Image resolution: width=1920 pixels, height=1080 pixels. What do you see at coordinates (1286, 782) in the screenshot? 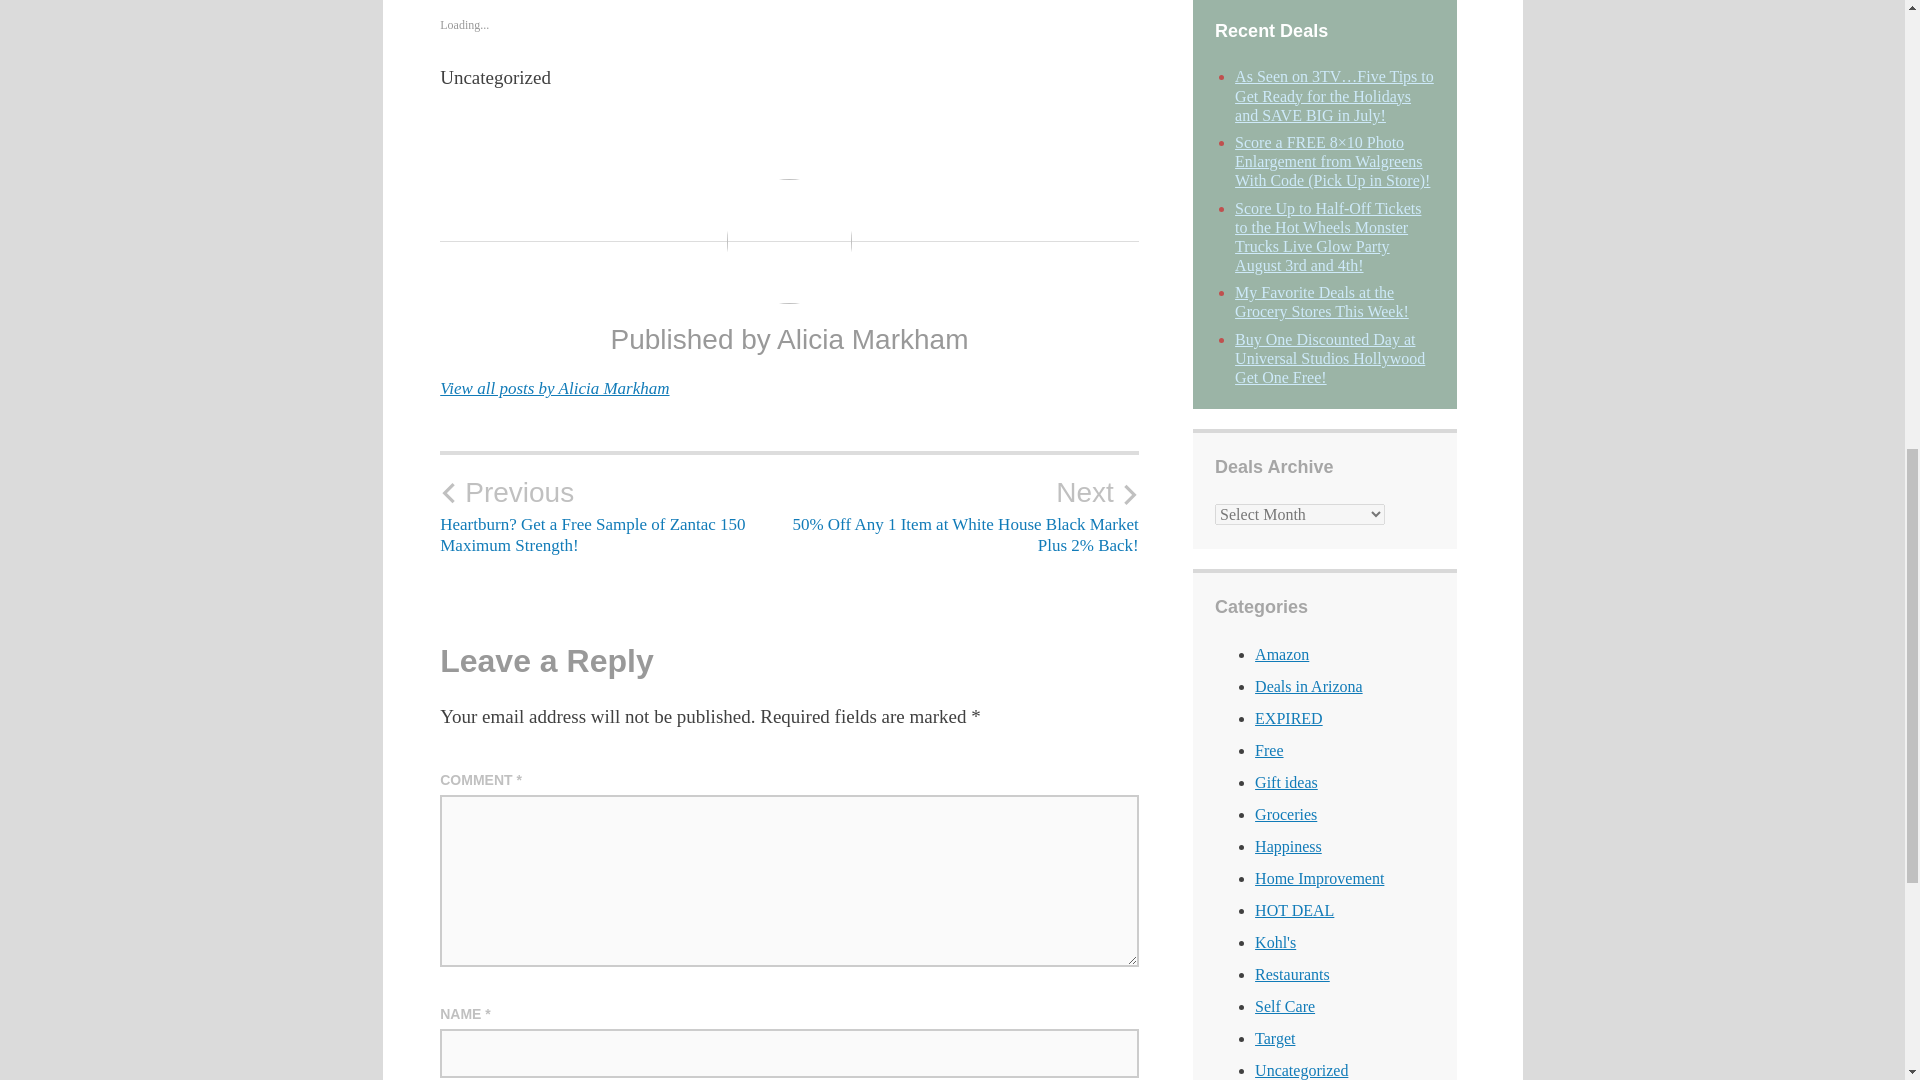
I see `Gift ideas` at bounding box center [1286, 782].